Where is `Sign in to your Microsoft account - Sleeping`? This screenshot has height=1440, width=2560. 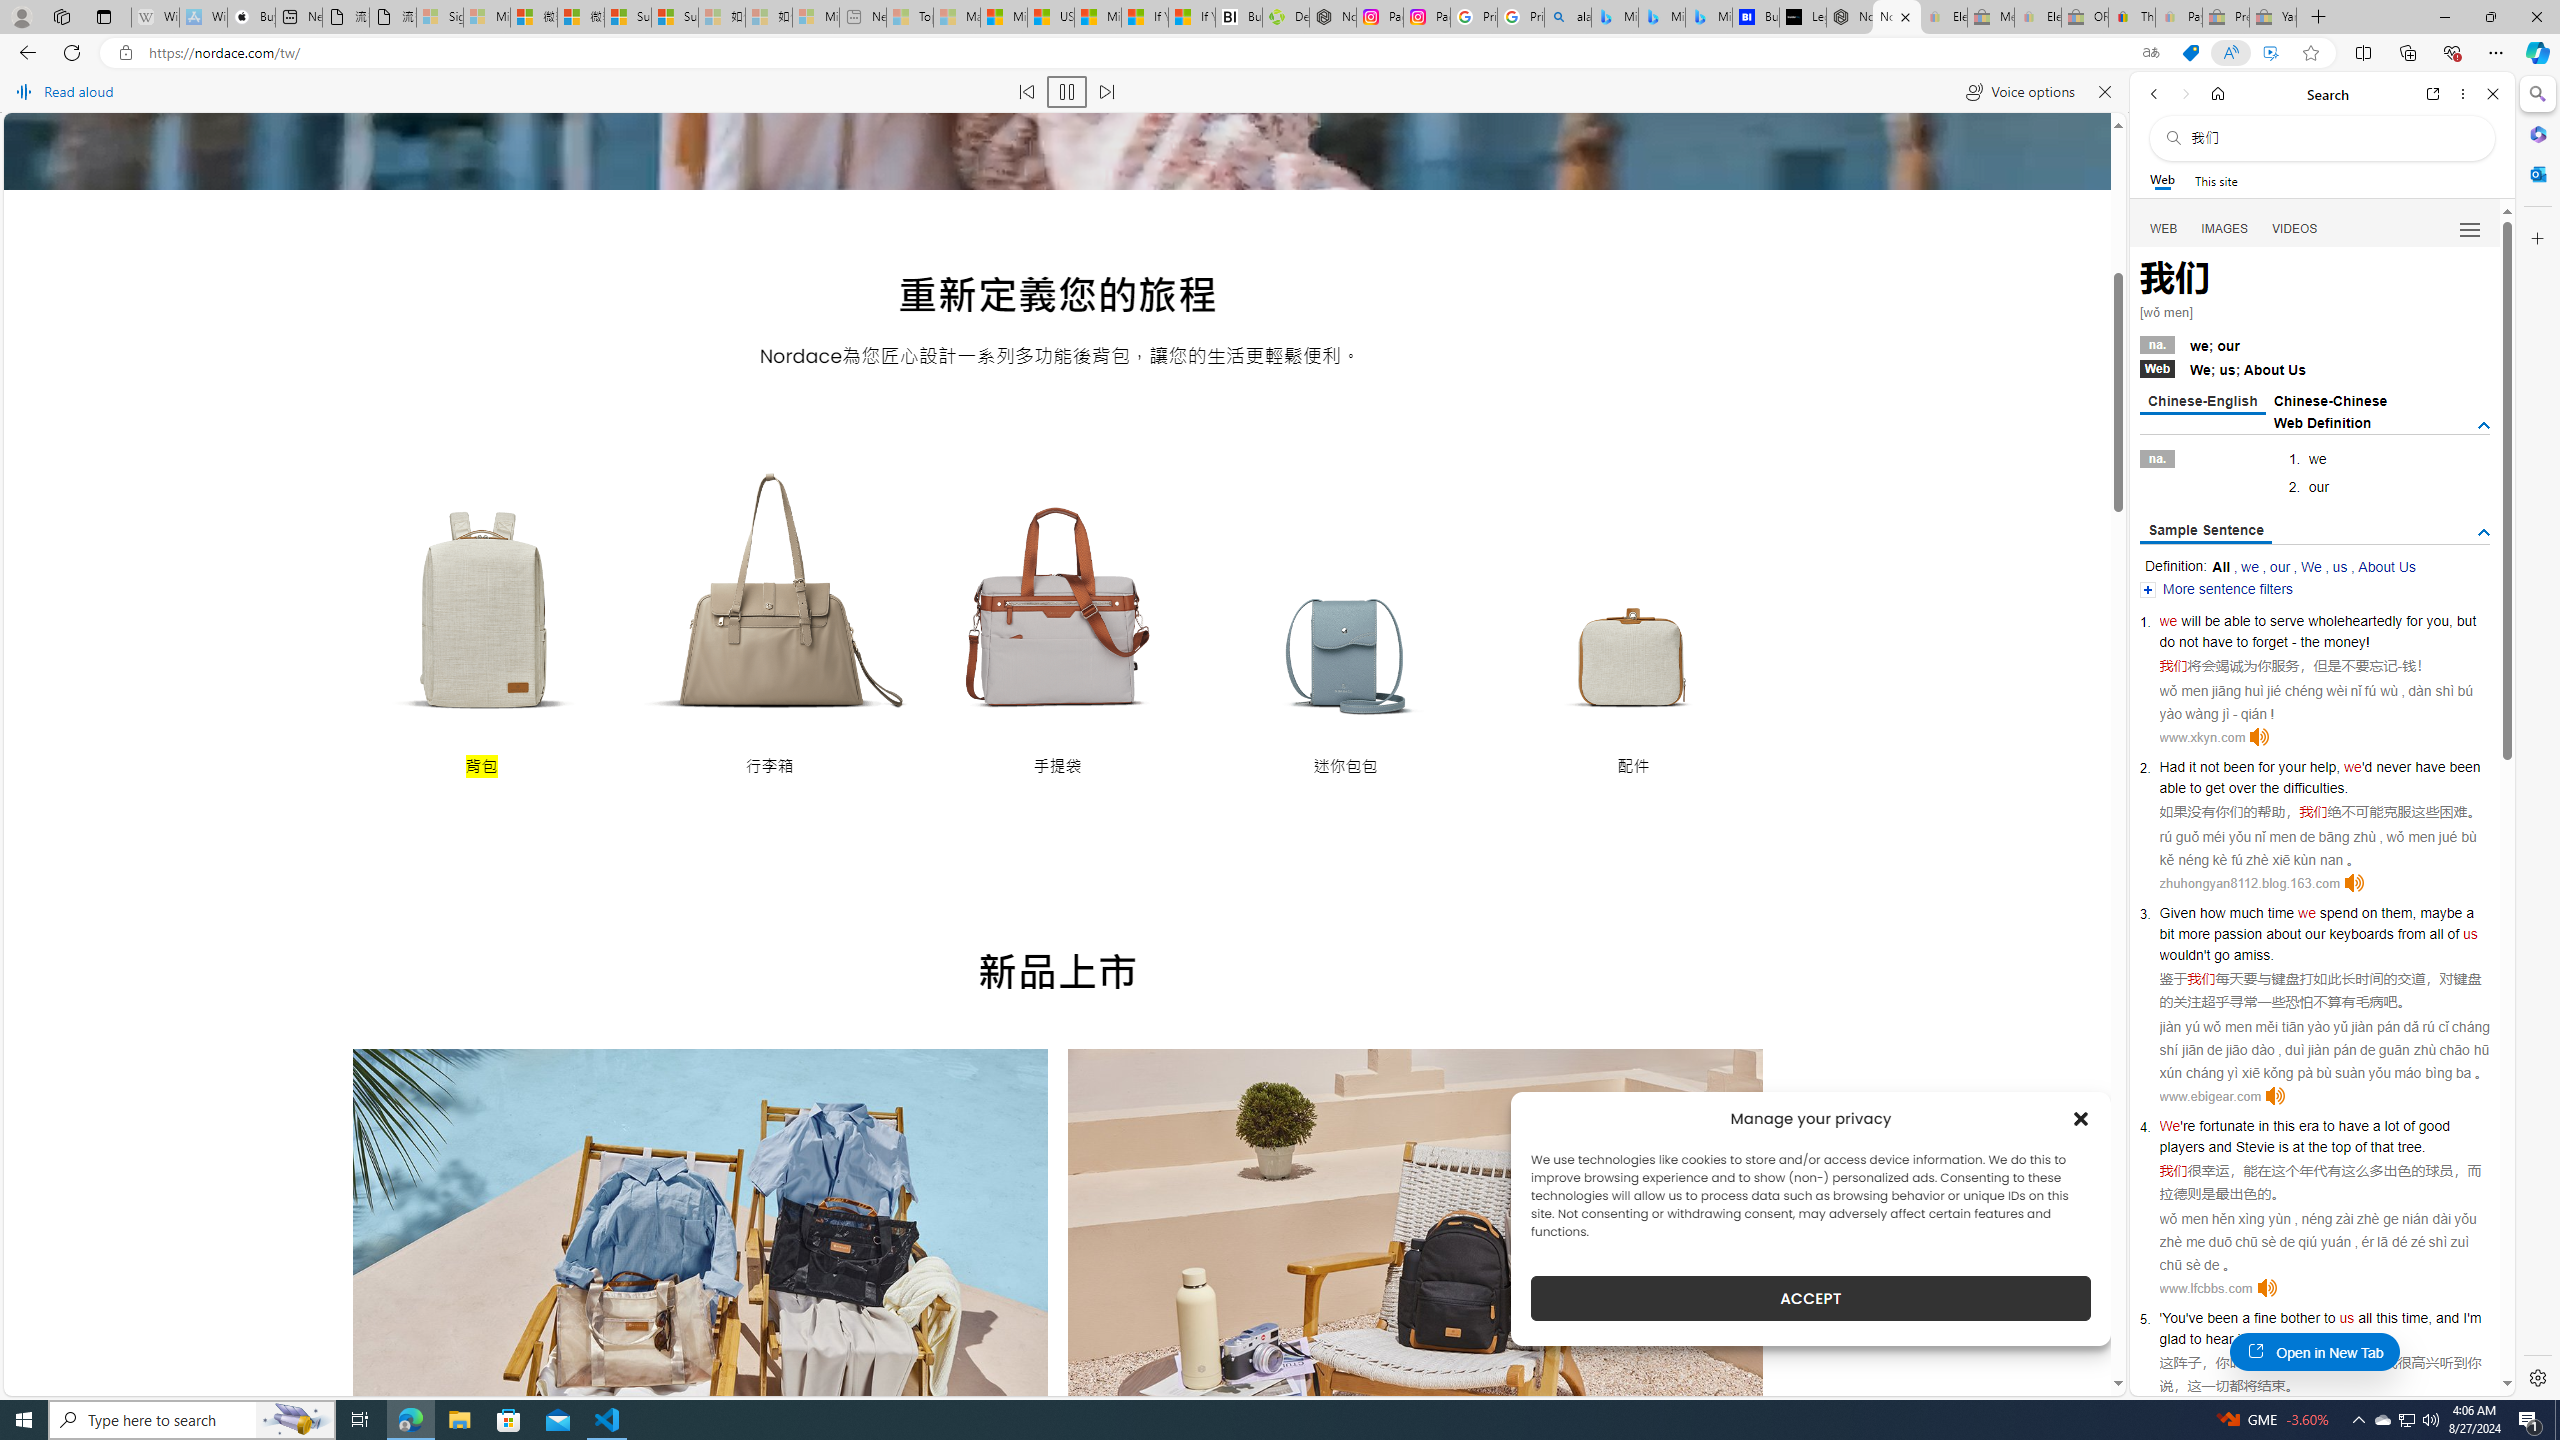
Sign in to your Microsoft account - Sleeping is located at coordinates (439, 17).